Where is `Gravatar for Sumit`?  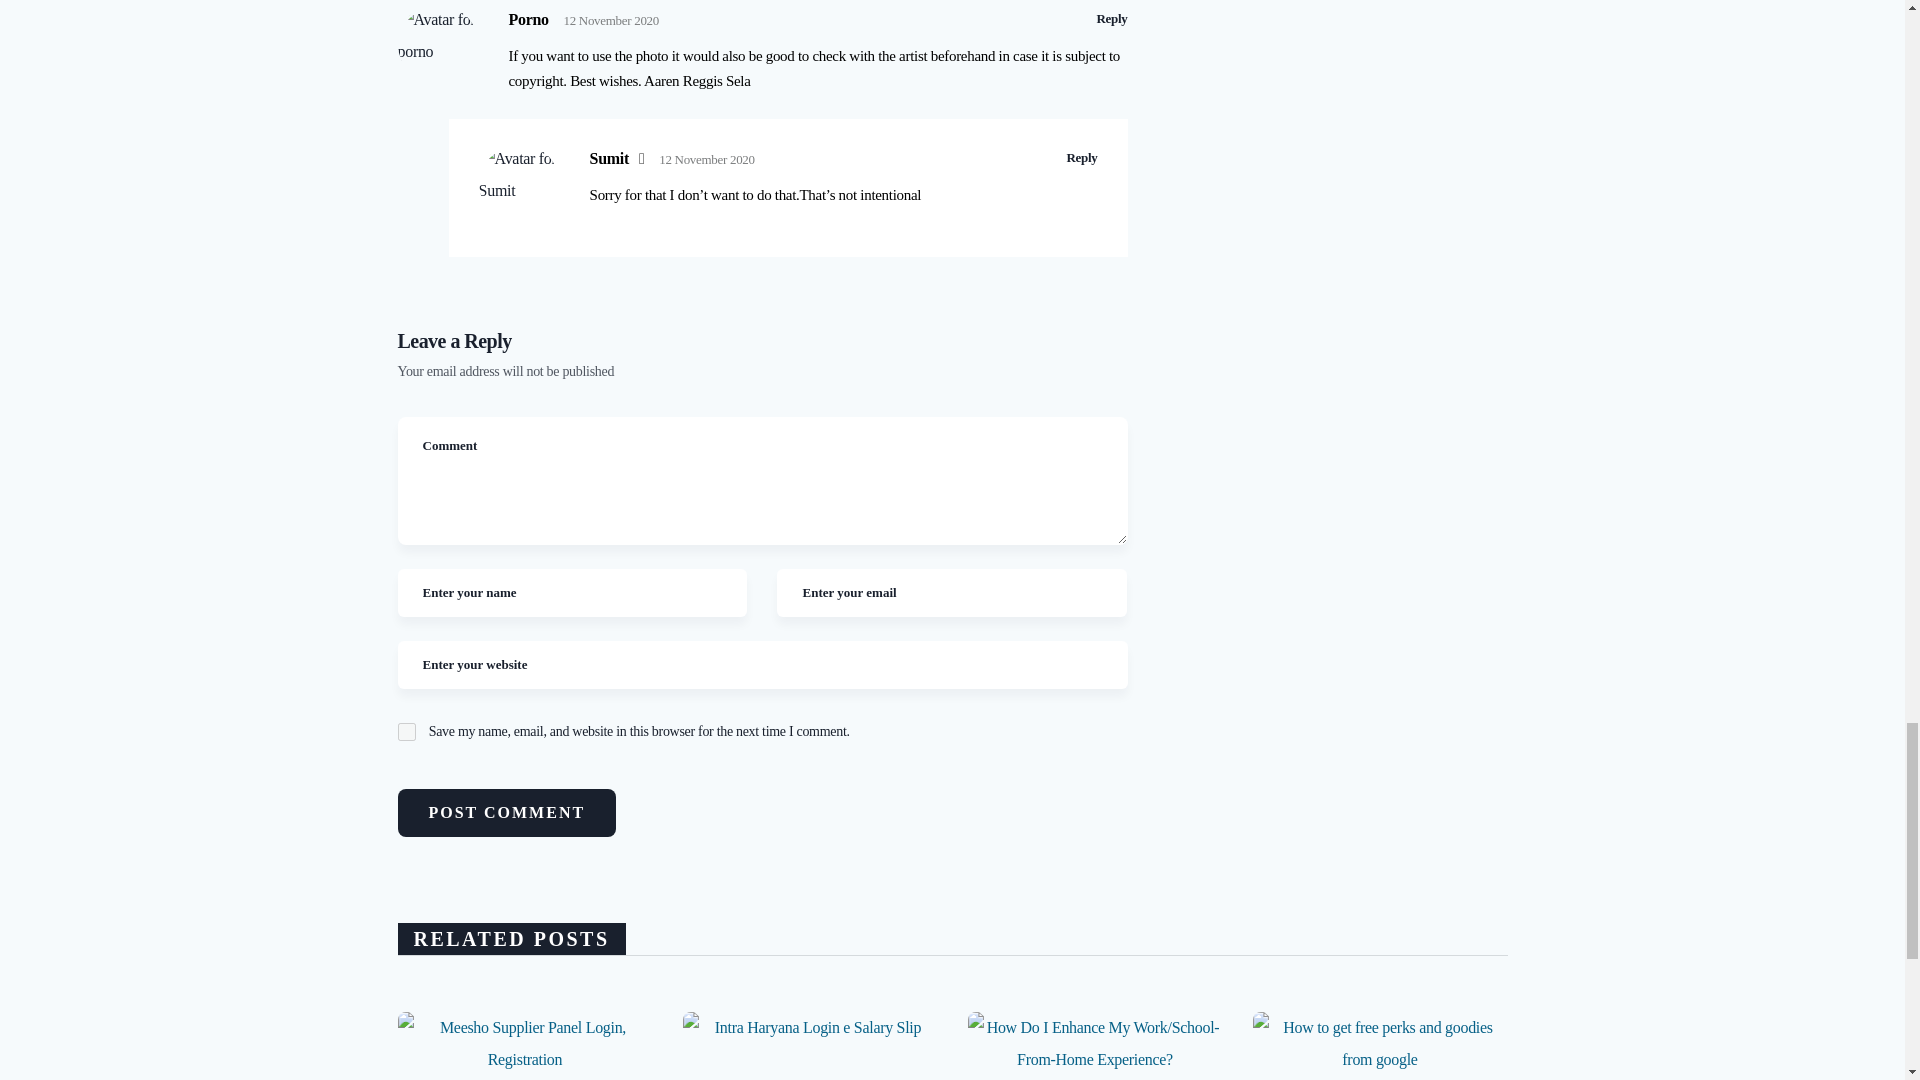 Gravatar for Sumit is located at coordinates (518, 182).